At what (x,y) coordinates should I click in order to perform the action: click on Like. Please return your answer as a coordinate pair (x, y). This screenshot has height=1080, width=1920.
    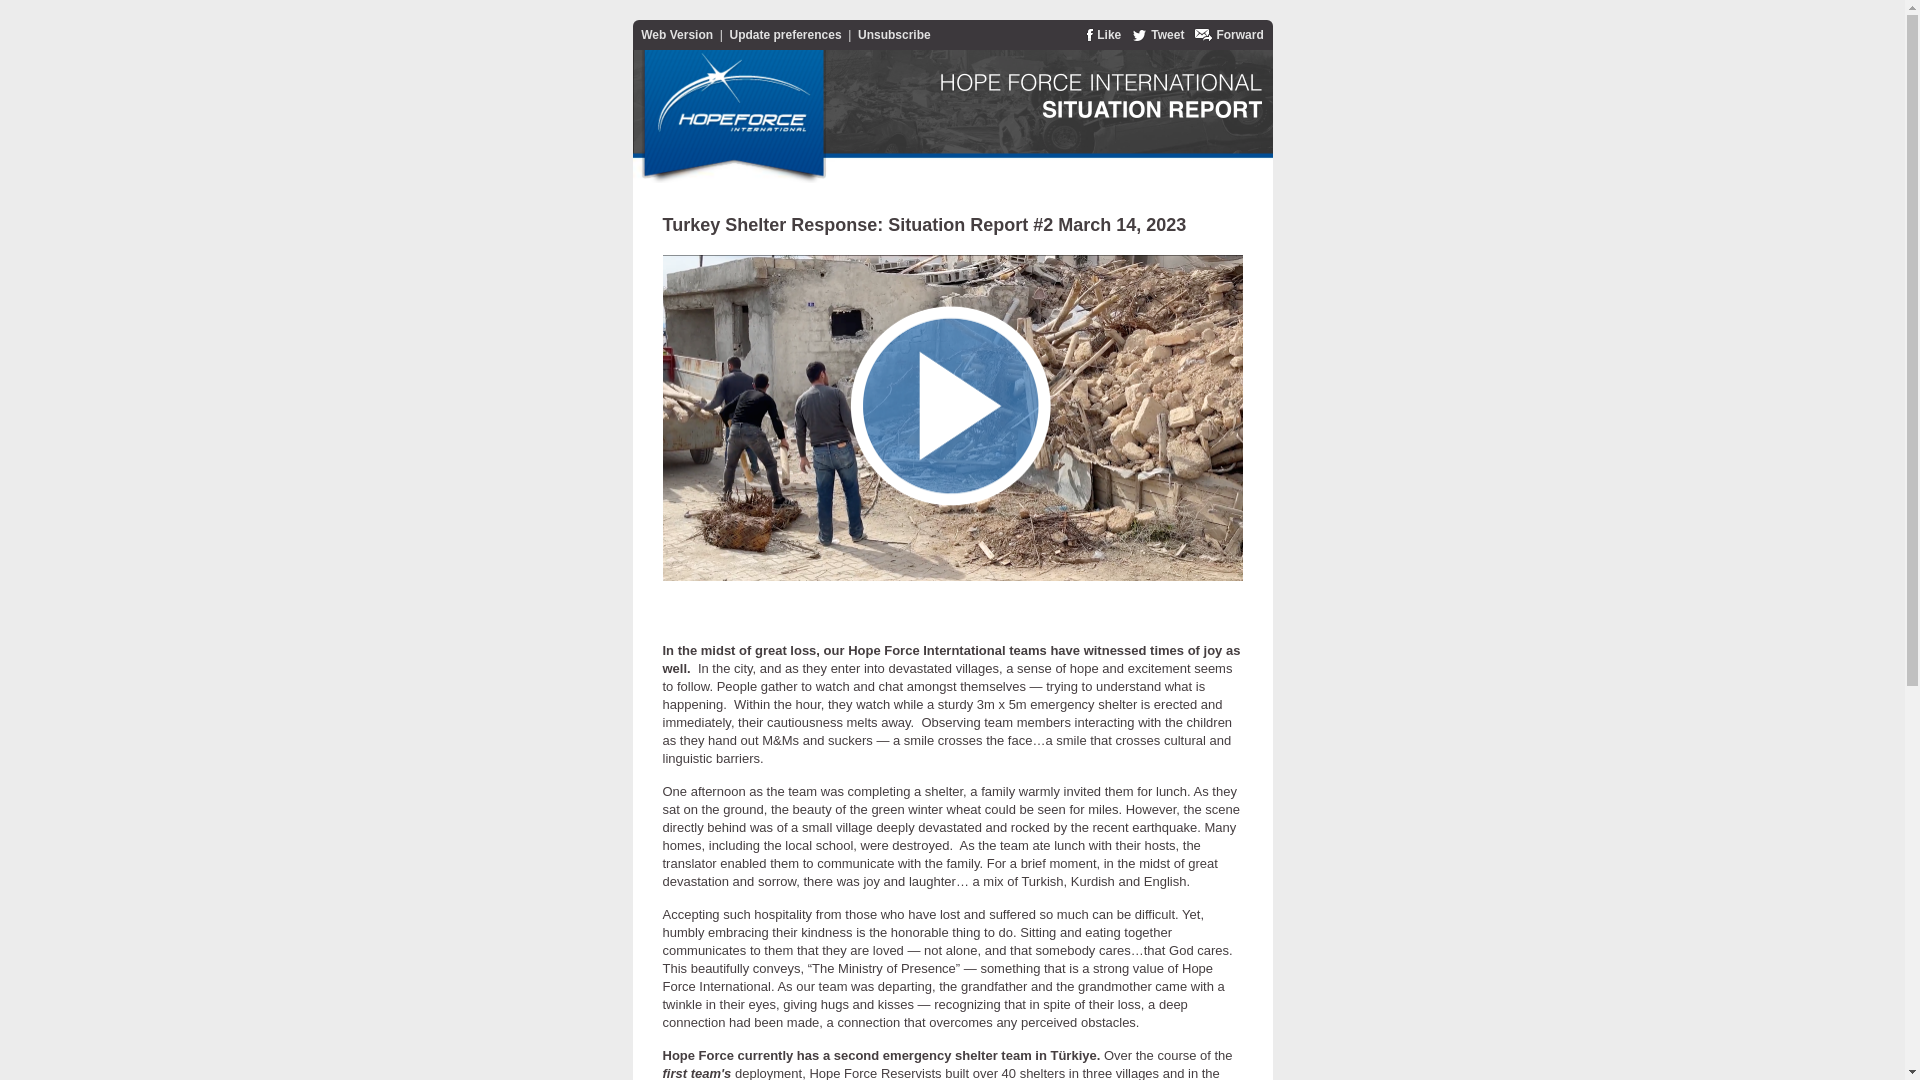
    Looking at the image, I should click on (1108, 35).